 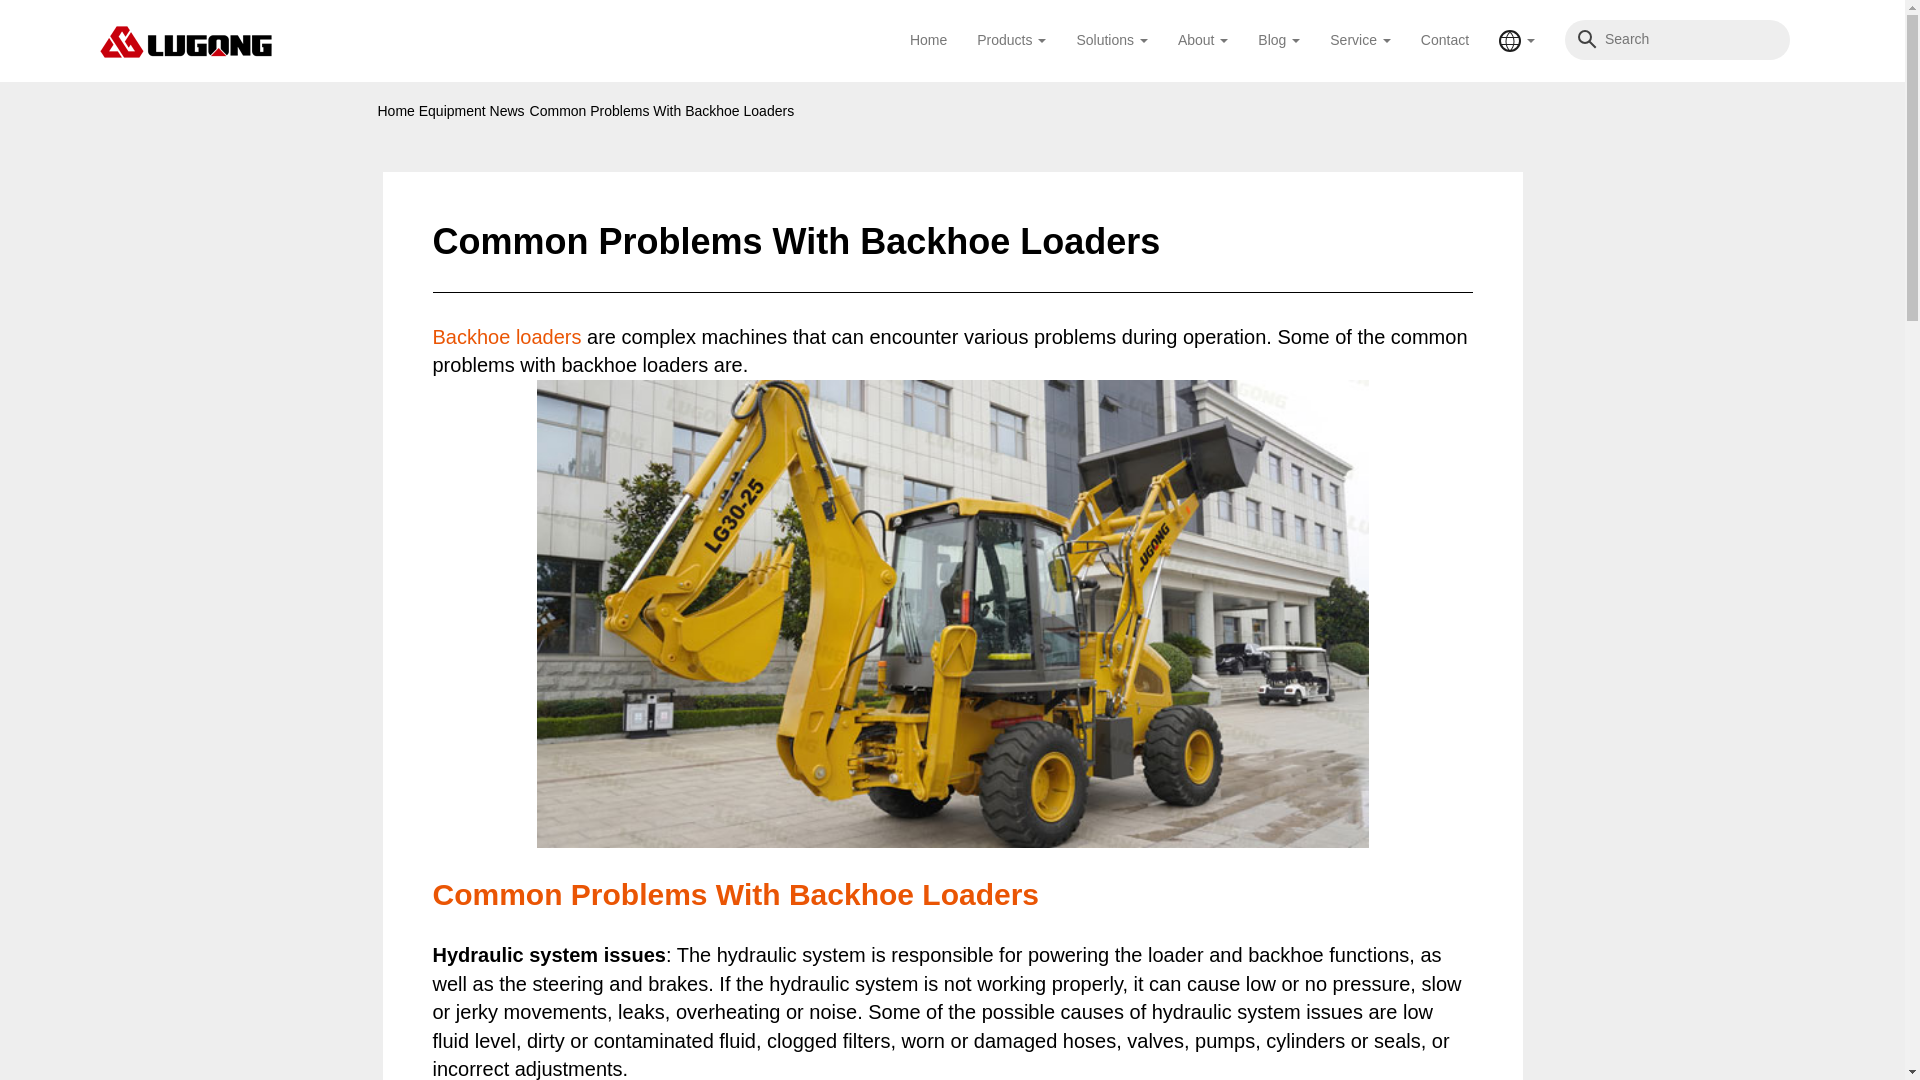 What do you see at coordinates (928, 40) in the screenshot?
I see `Home` at bounding box center [928, 40].